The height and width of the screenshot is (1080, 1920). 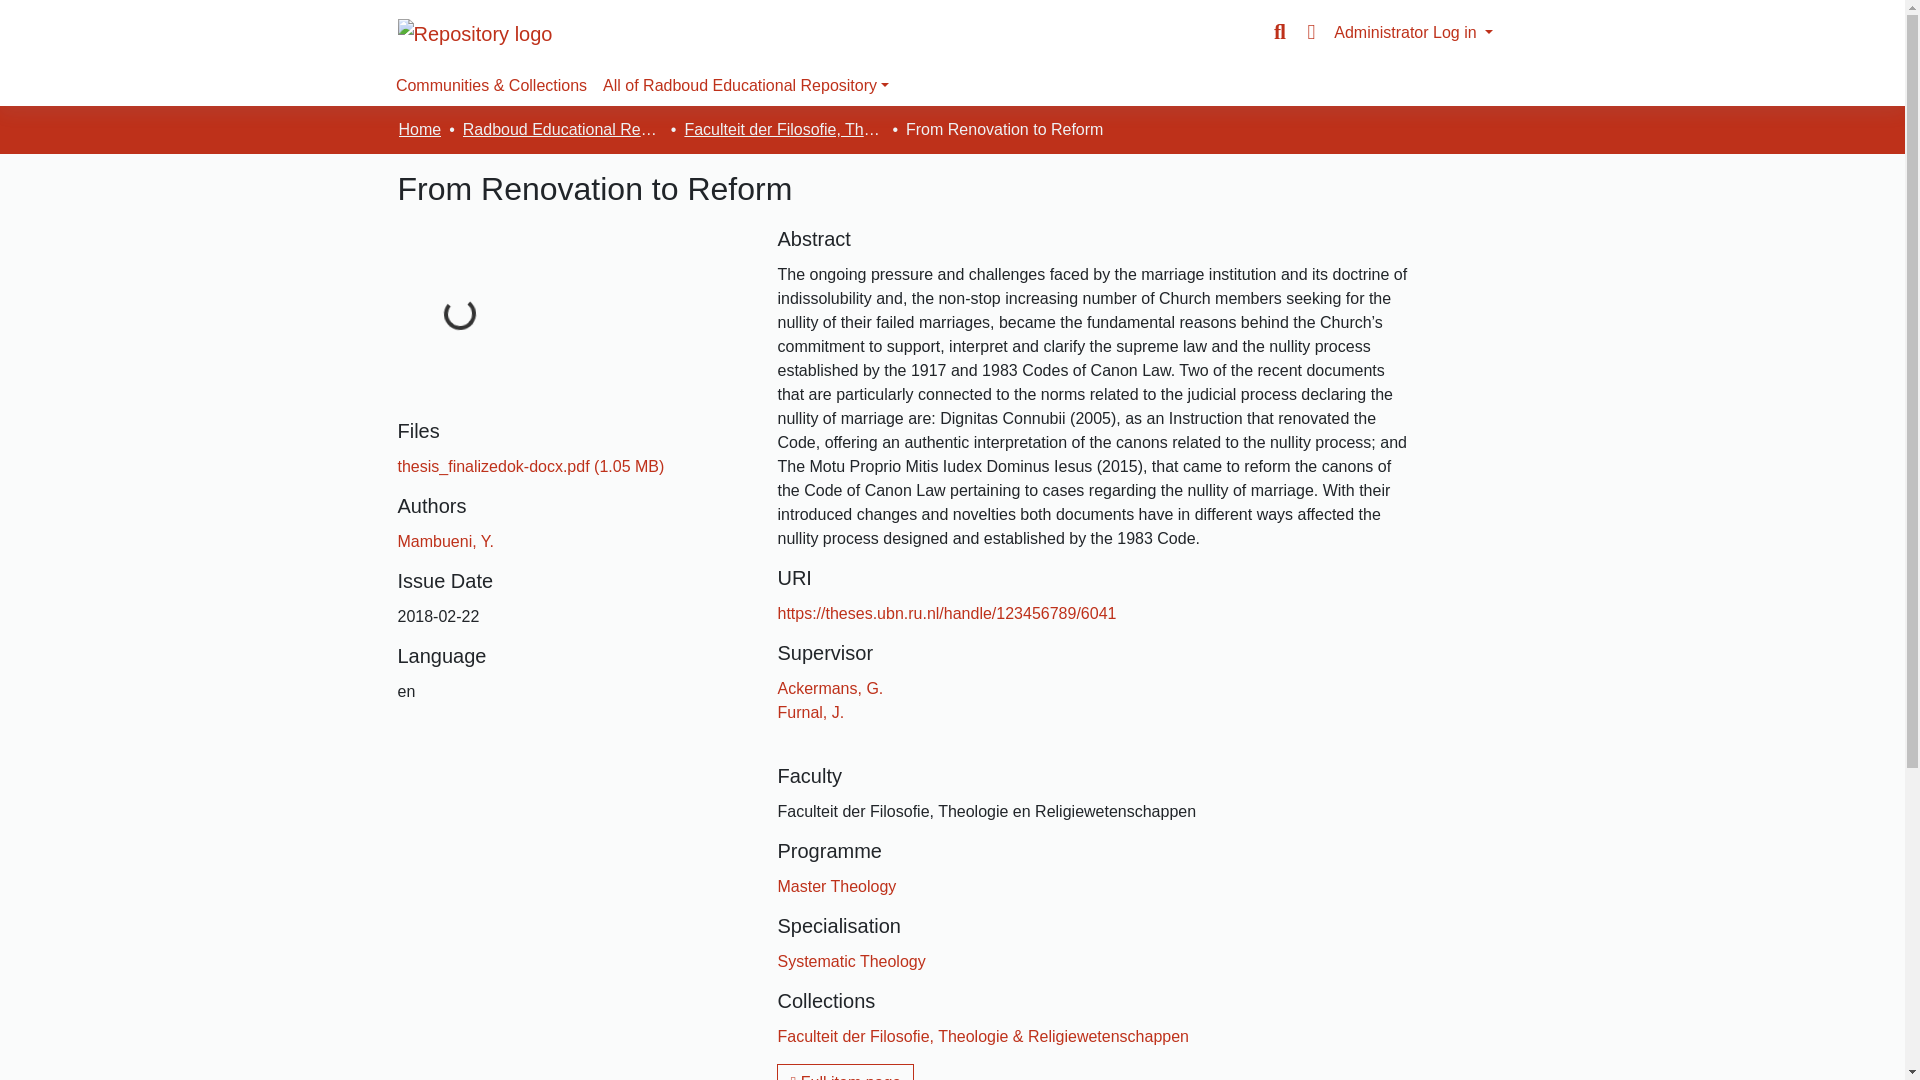 What do you see at coordinates (810, 712) in the screenshot?
I see `Furnal, J.` at bounding box center [810, 712].